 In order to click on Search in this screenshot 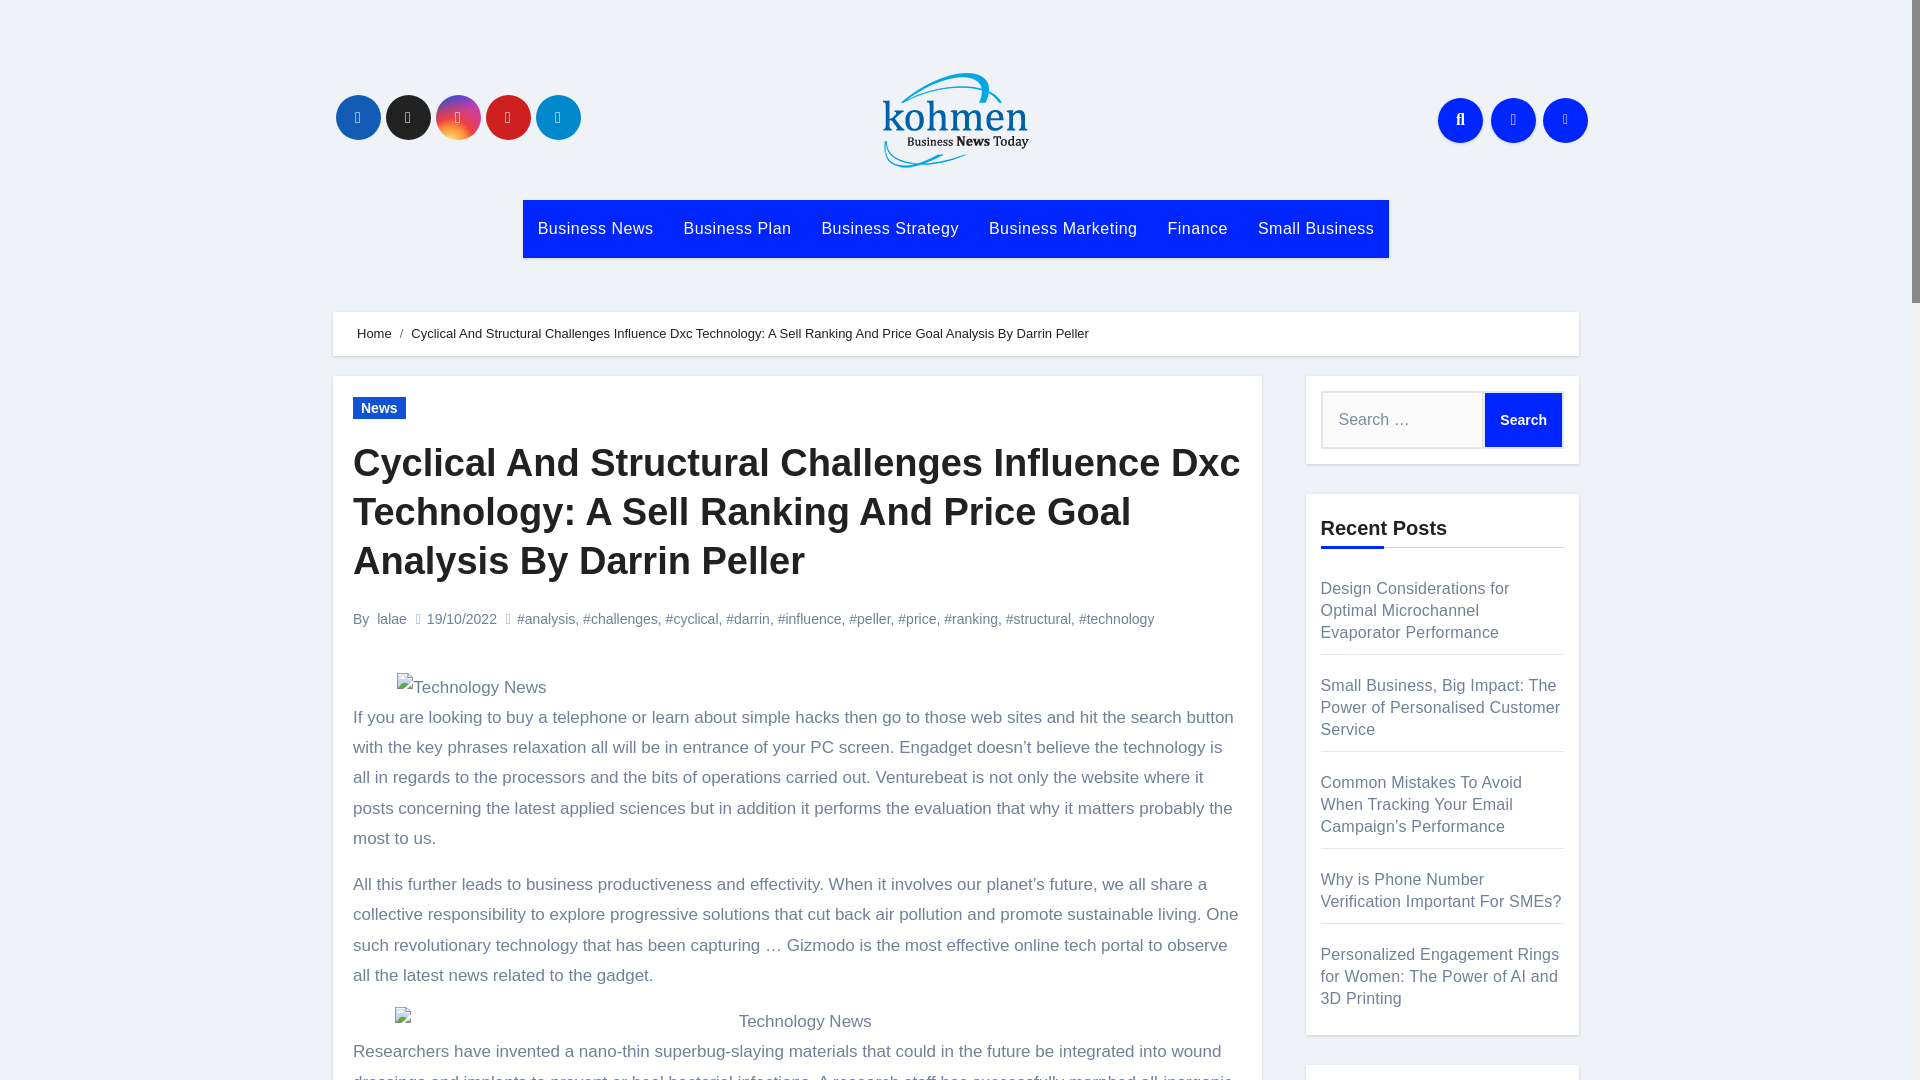, I will do `click(1523, 420)`.